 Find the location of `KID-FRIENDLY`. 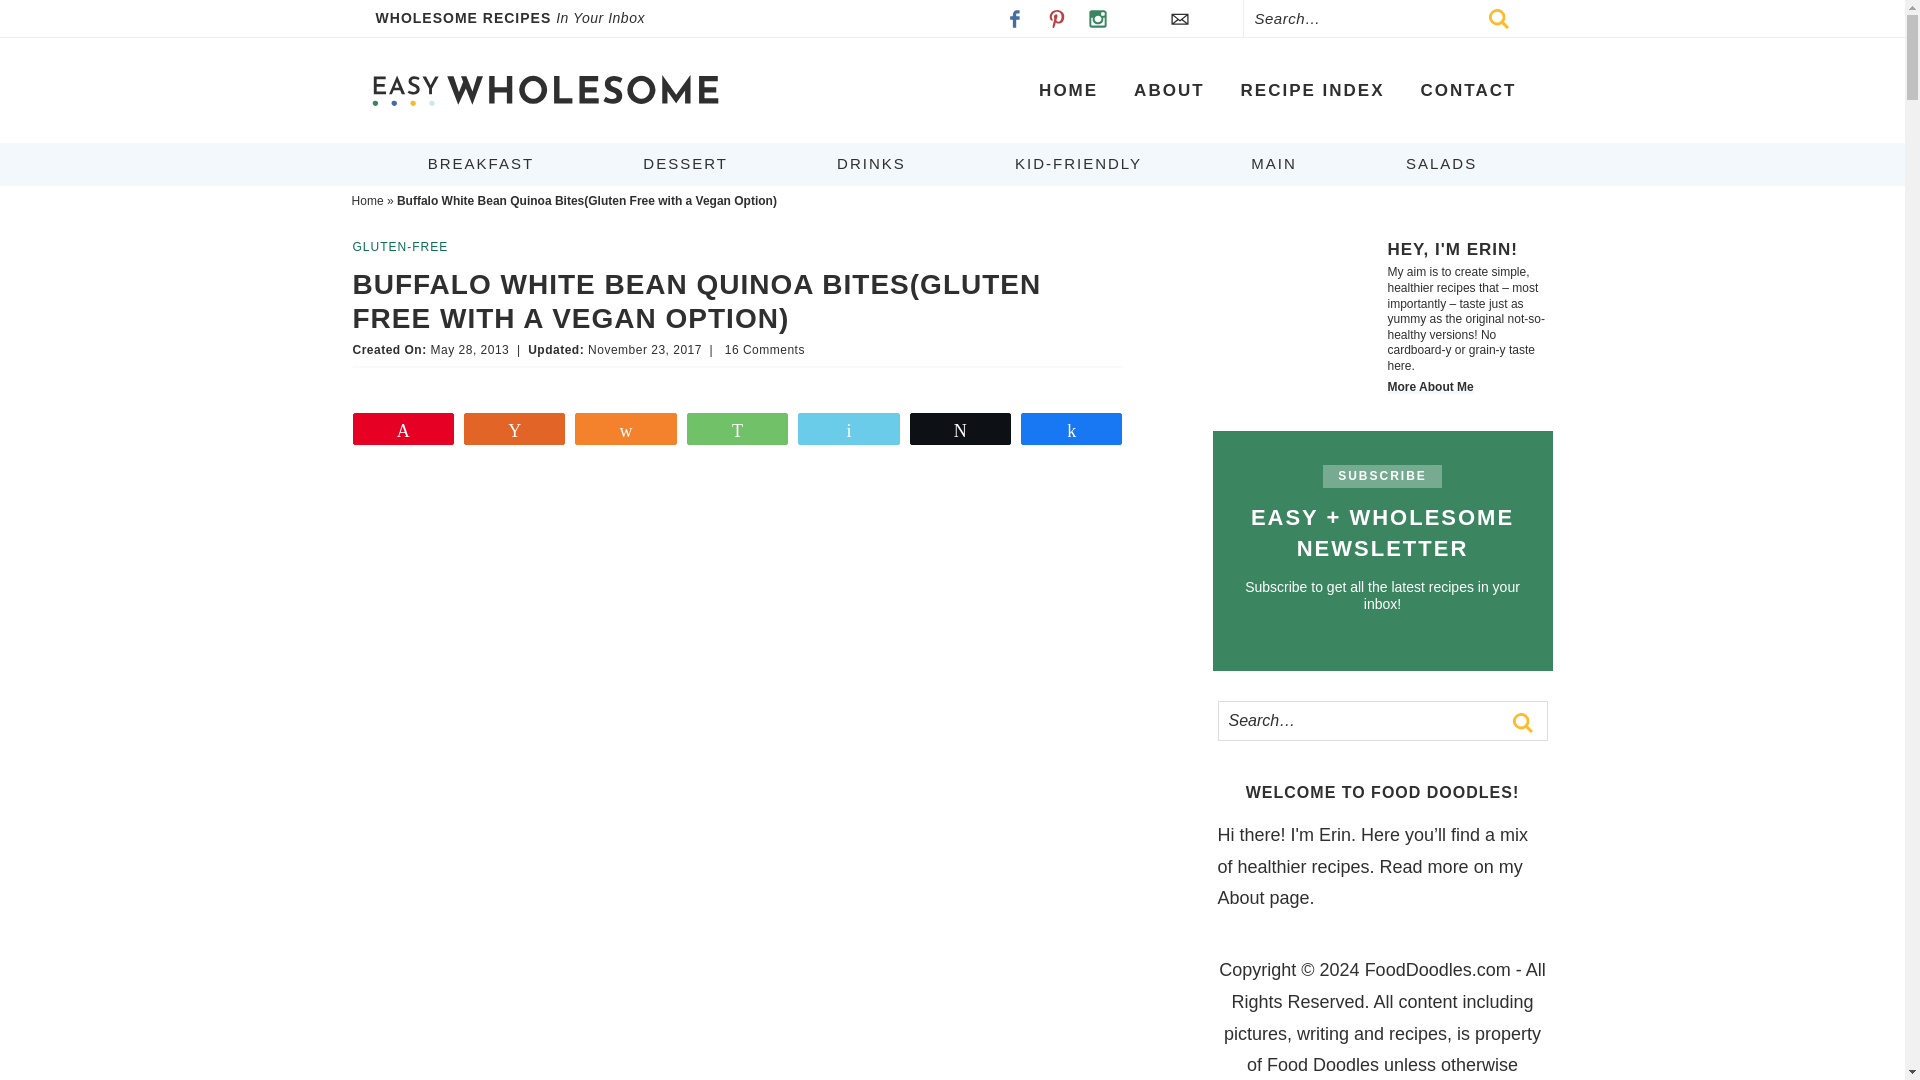

KID-FRIENDLY is located at coordinates (1078, 163).